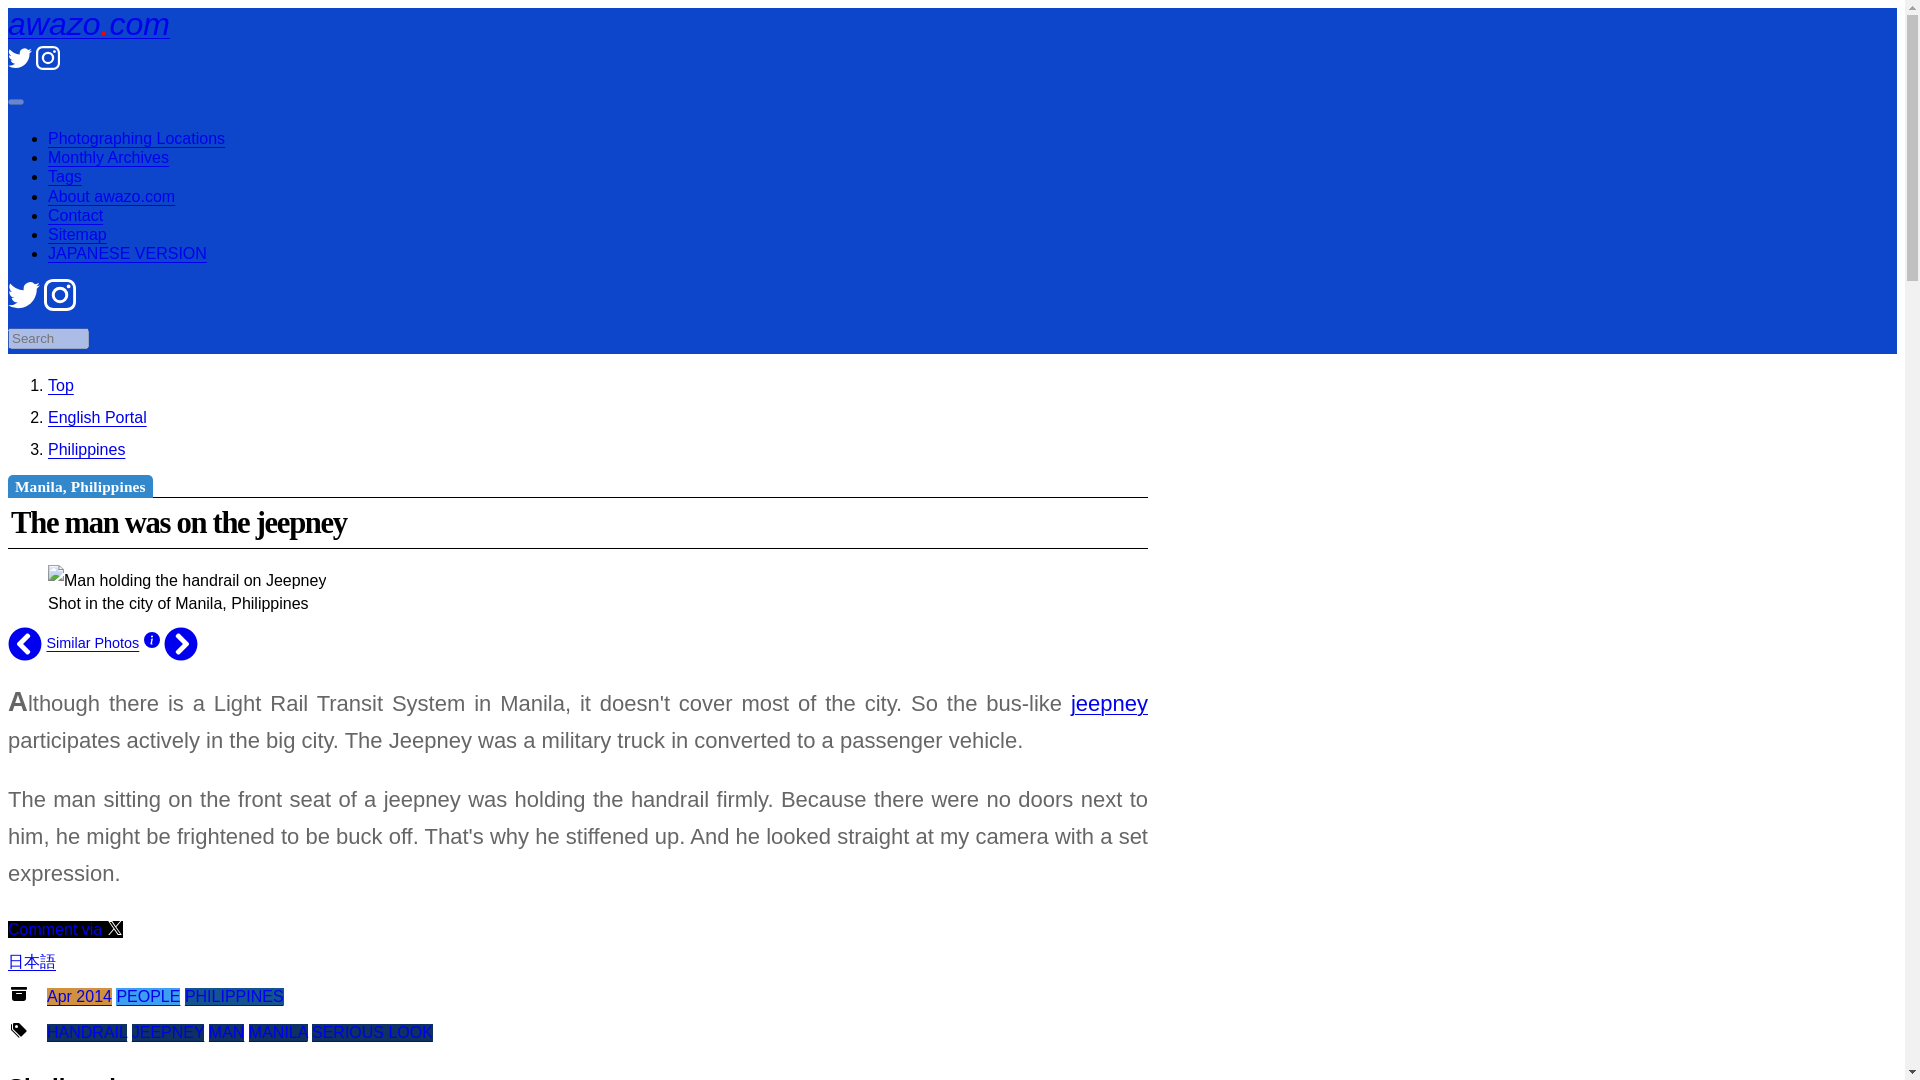 The height and width of the screenshot is (1080, 1920). I want to click on MONTHLY ARCHIVE of April 2014, so click(78, 996).